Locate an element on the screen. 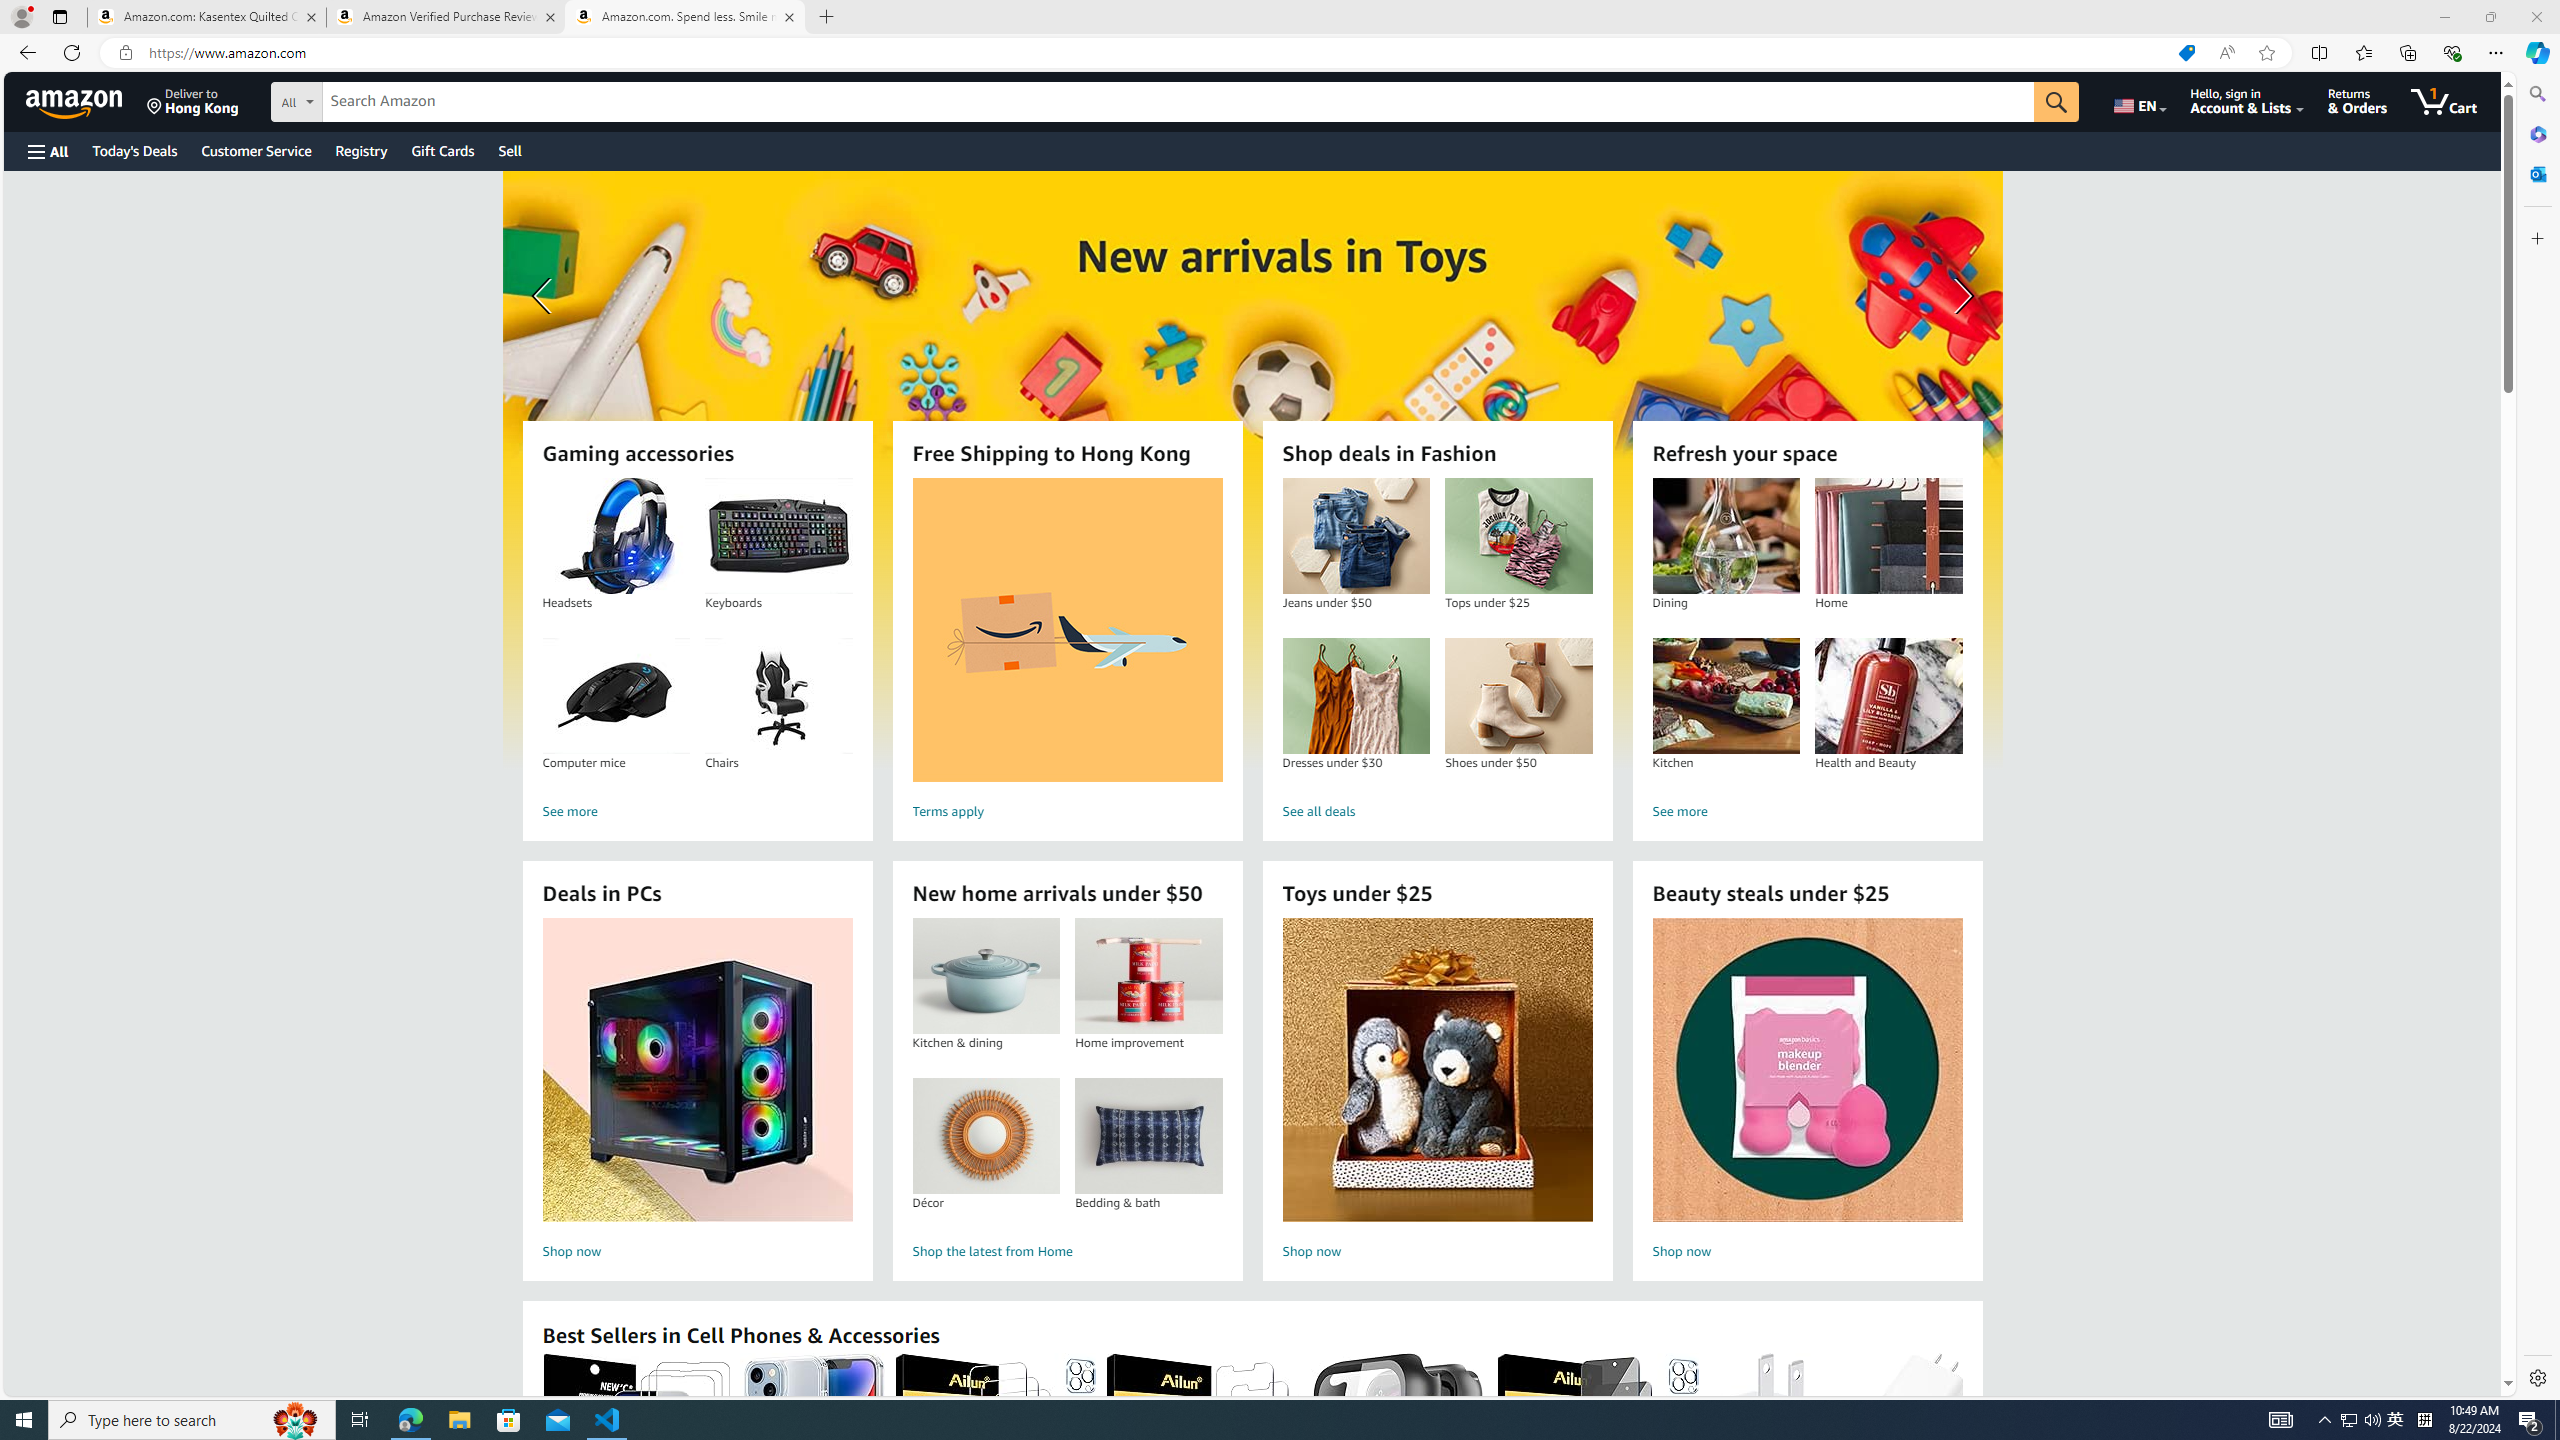 The height and width of the screenshot is (1440, 2560). Next slide is located at coordinates (1959, 296).